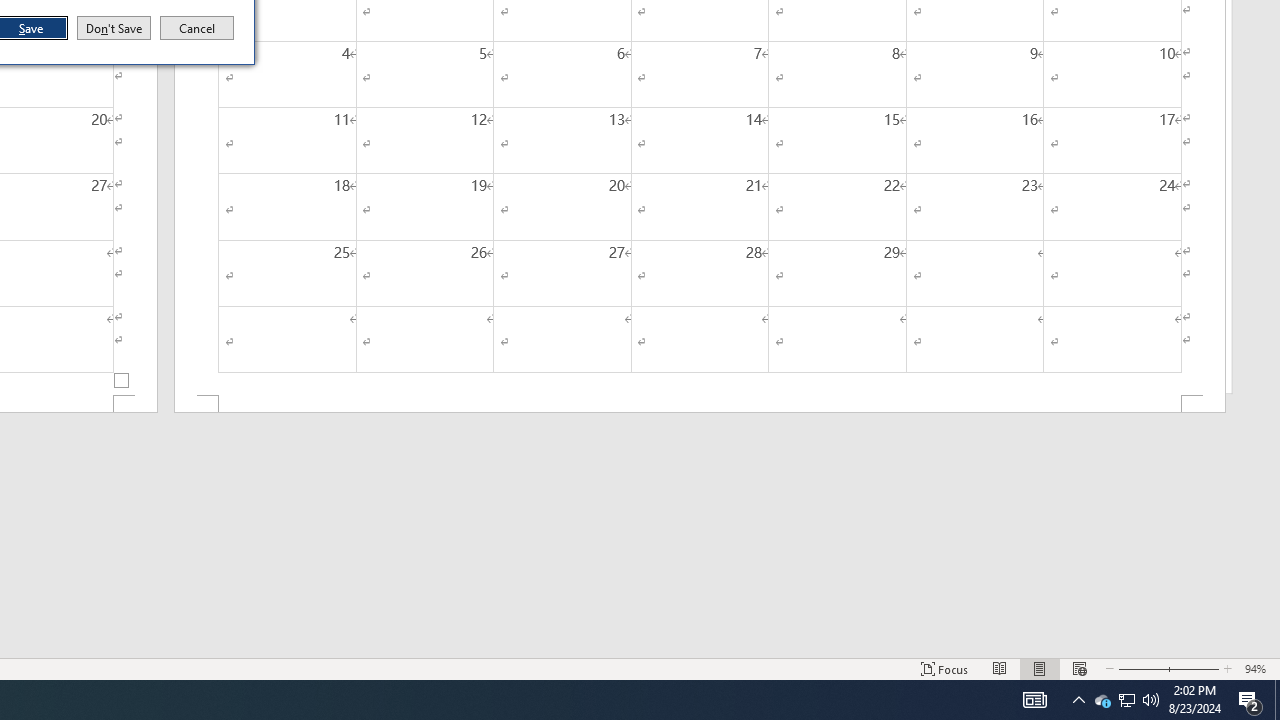 This screenshot has width=1280, height=720. I want to click on Notification Chevron, so click(1126, 700).